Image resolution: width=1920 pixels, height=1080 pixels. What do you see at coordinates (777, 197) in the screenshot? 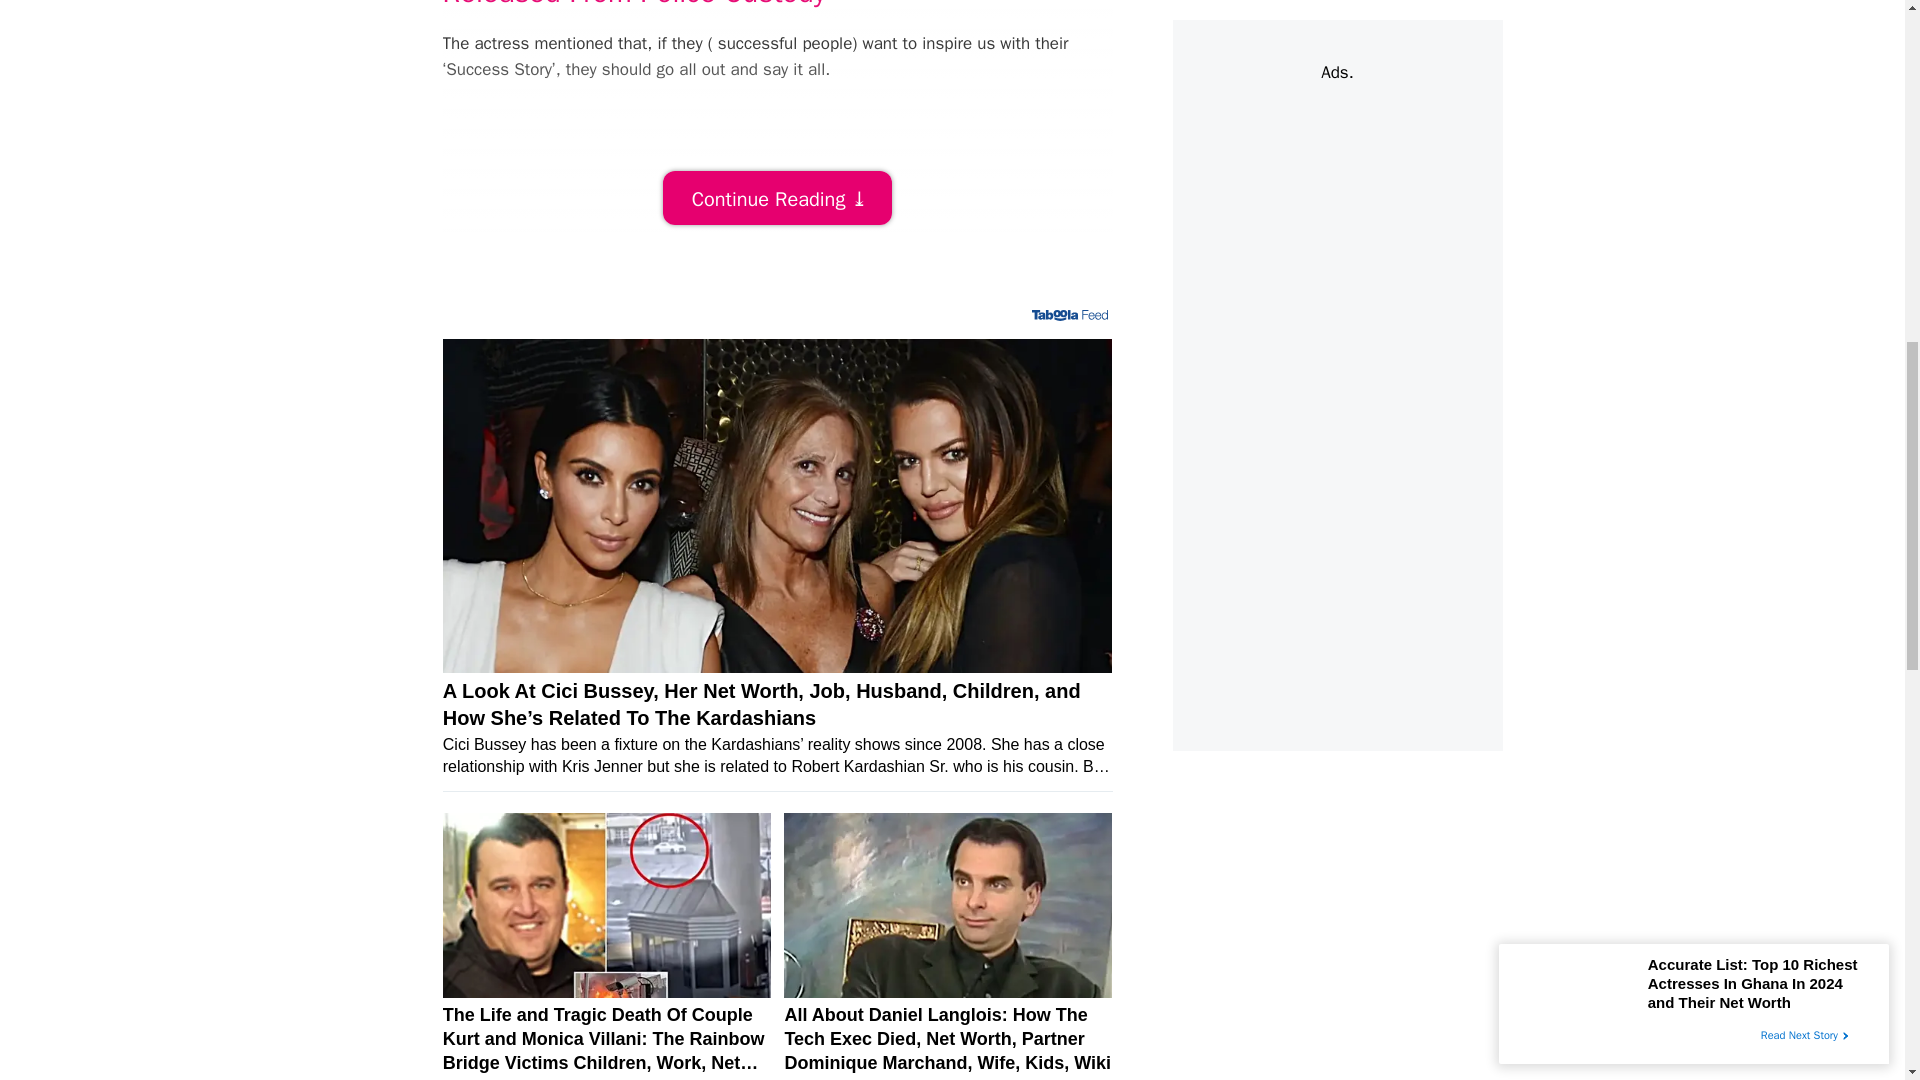
I see `Read More` at bounding box center [777, 197].